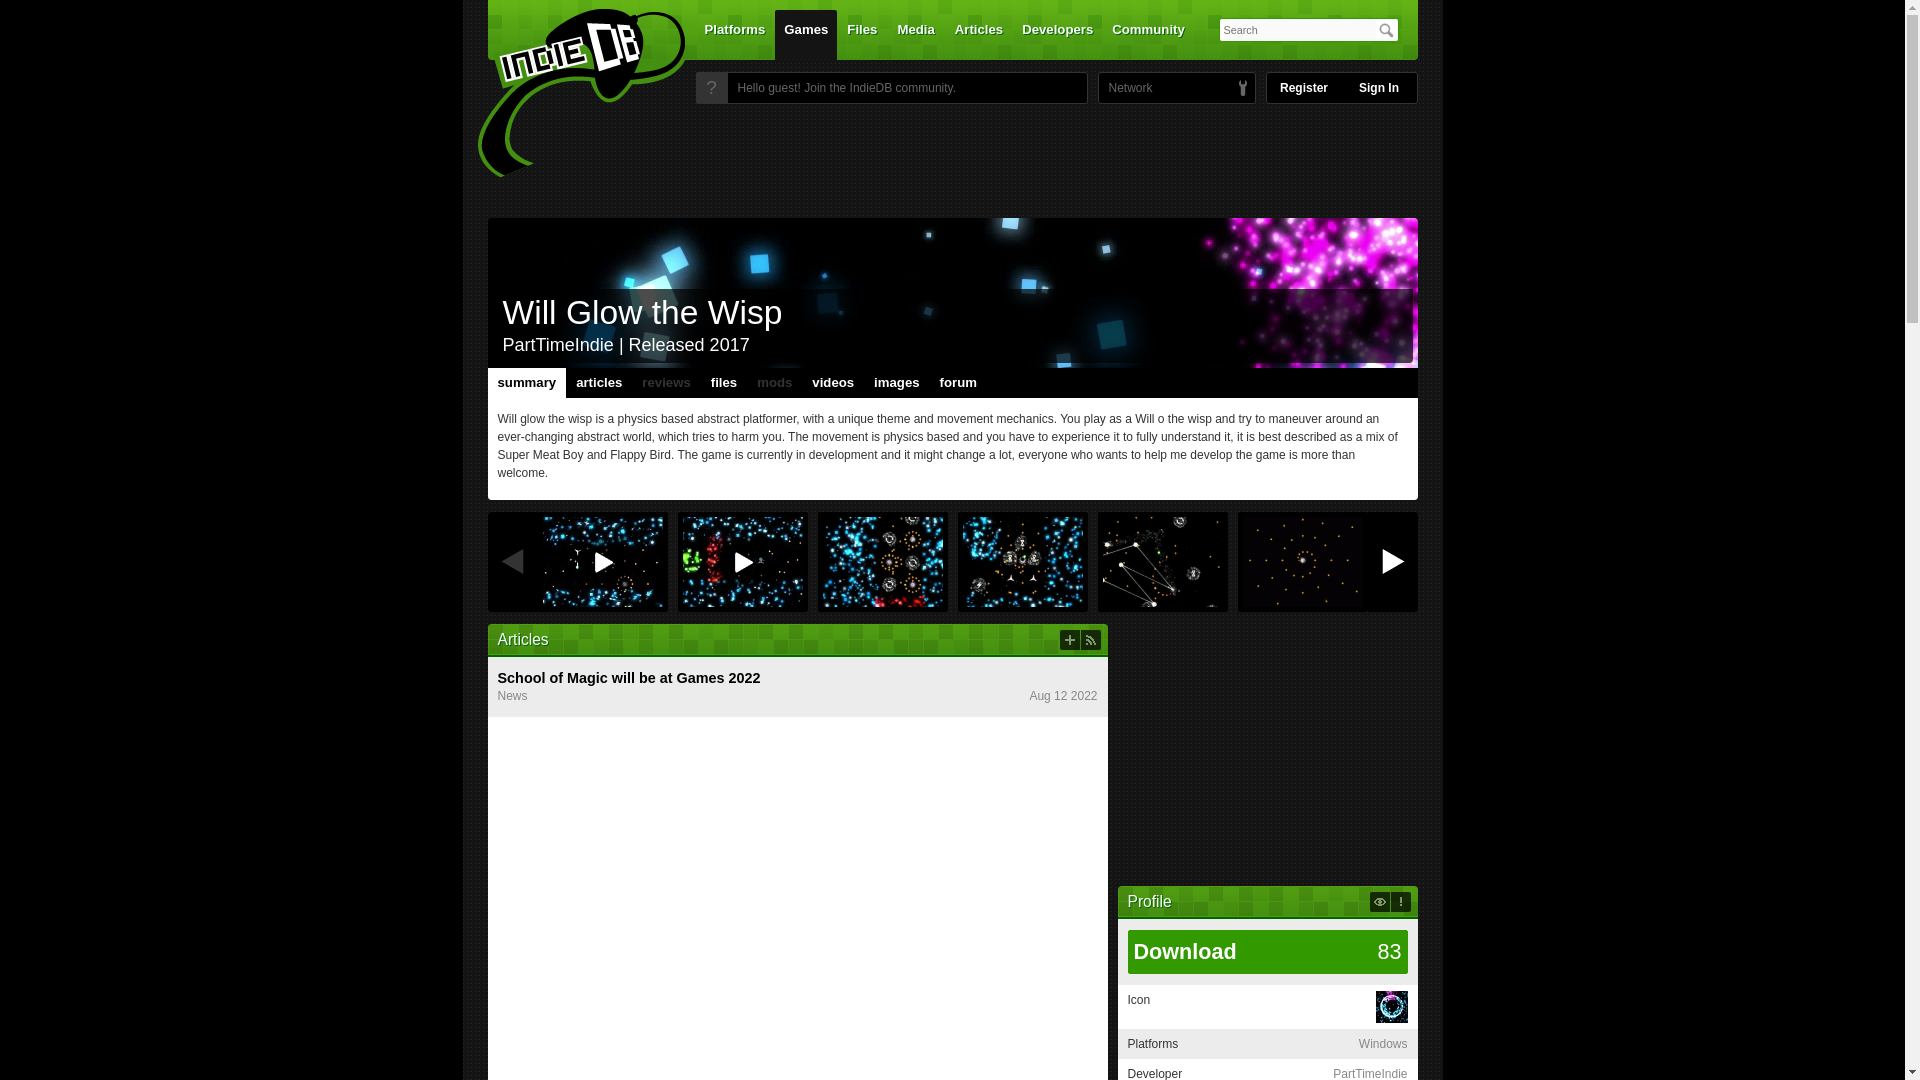 The height and width of the screenshot is (1080, 1920). I want to click on Home, so click(568, 93).